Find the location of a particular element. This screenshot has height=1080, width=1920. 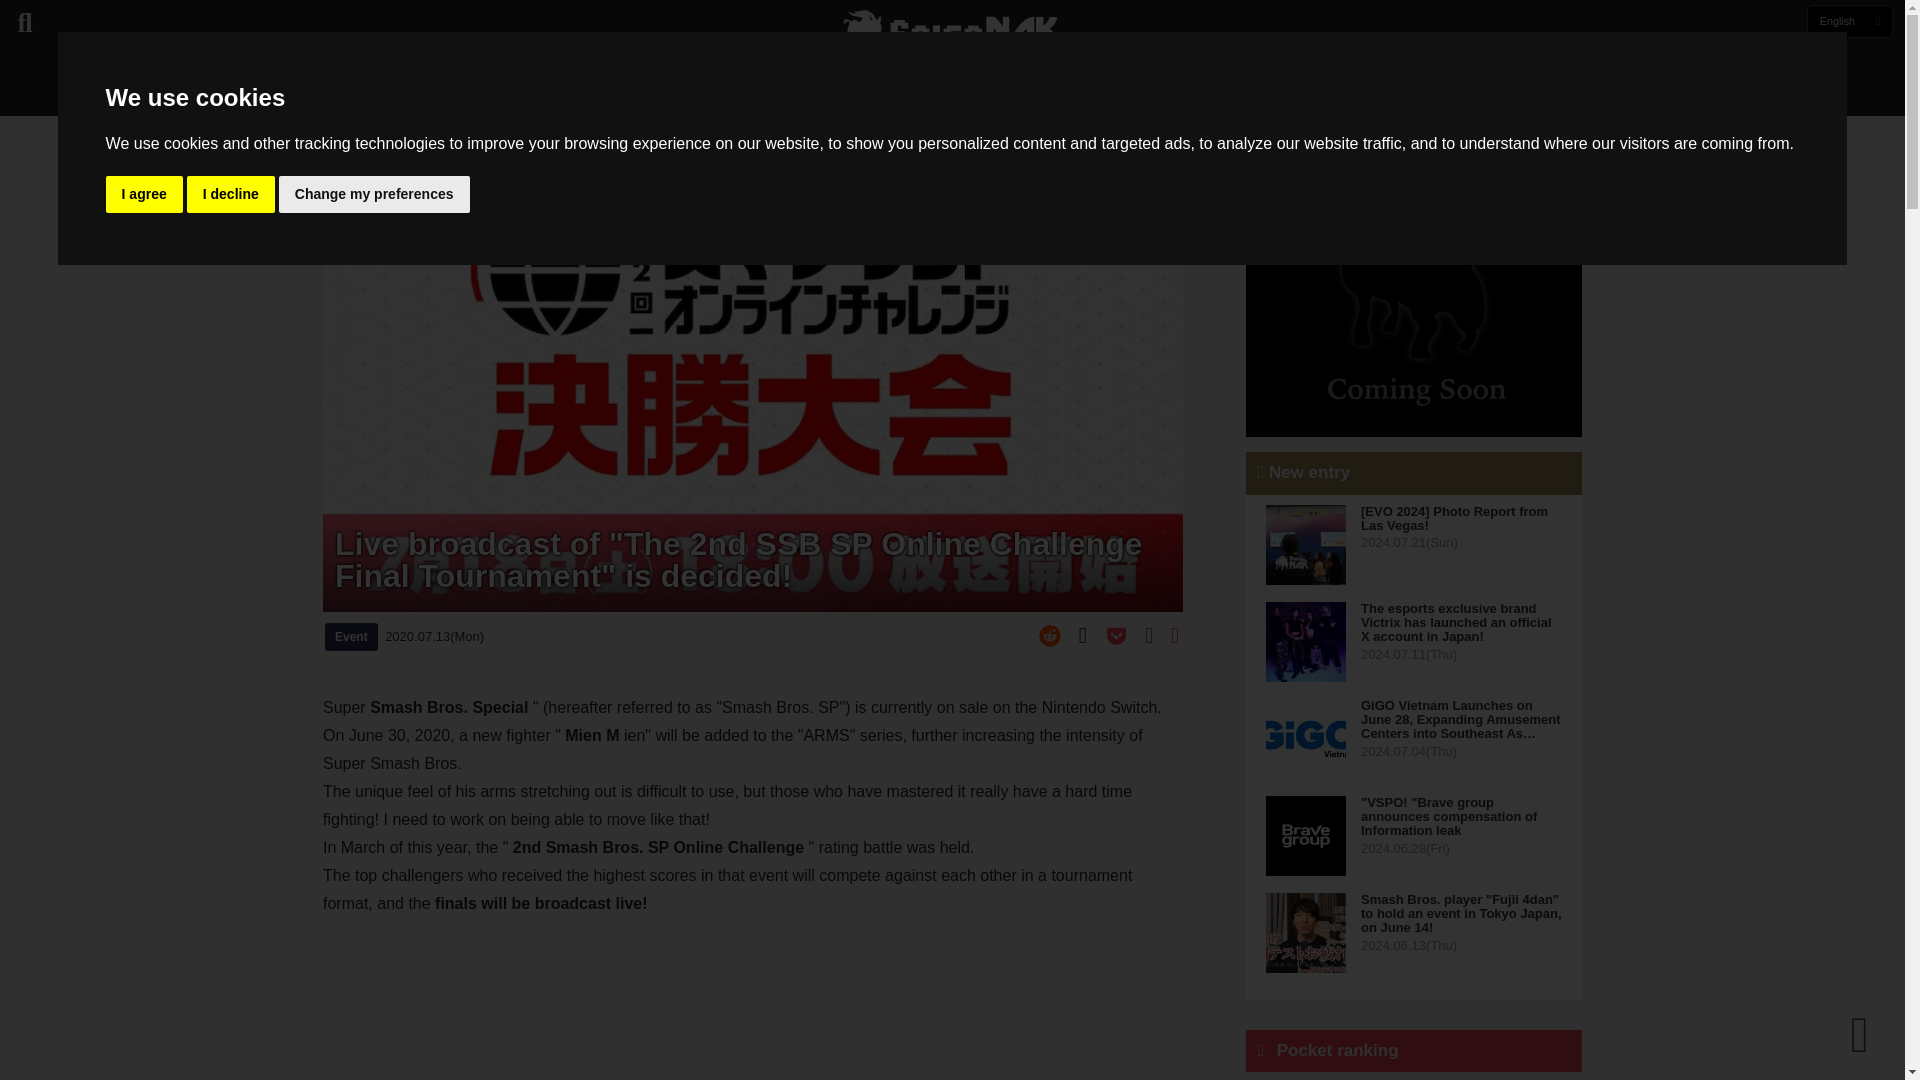

Release is located at coordinates (901, 90).